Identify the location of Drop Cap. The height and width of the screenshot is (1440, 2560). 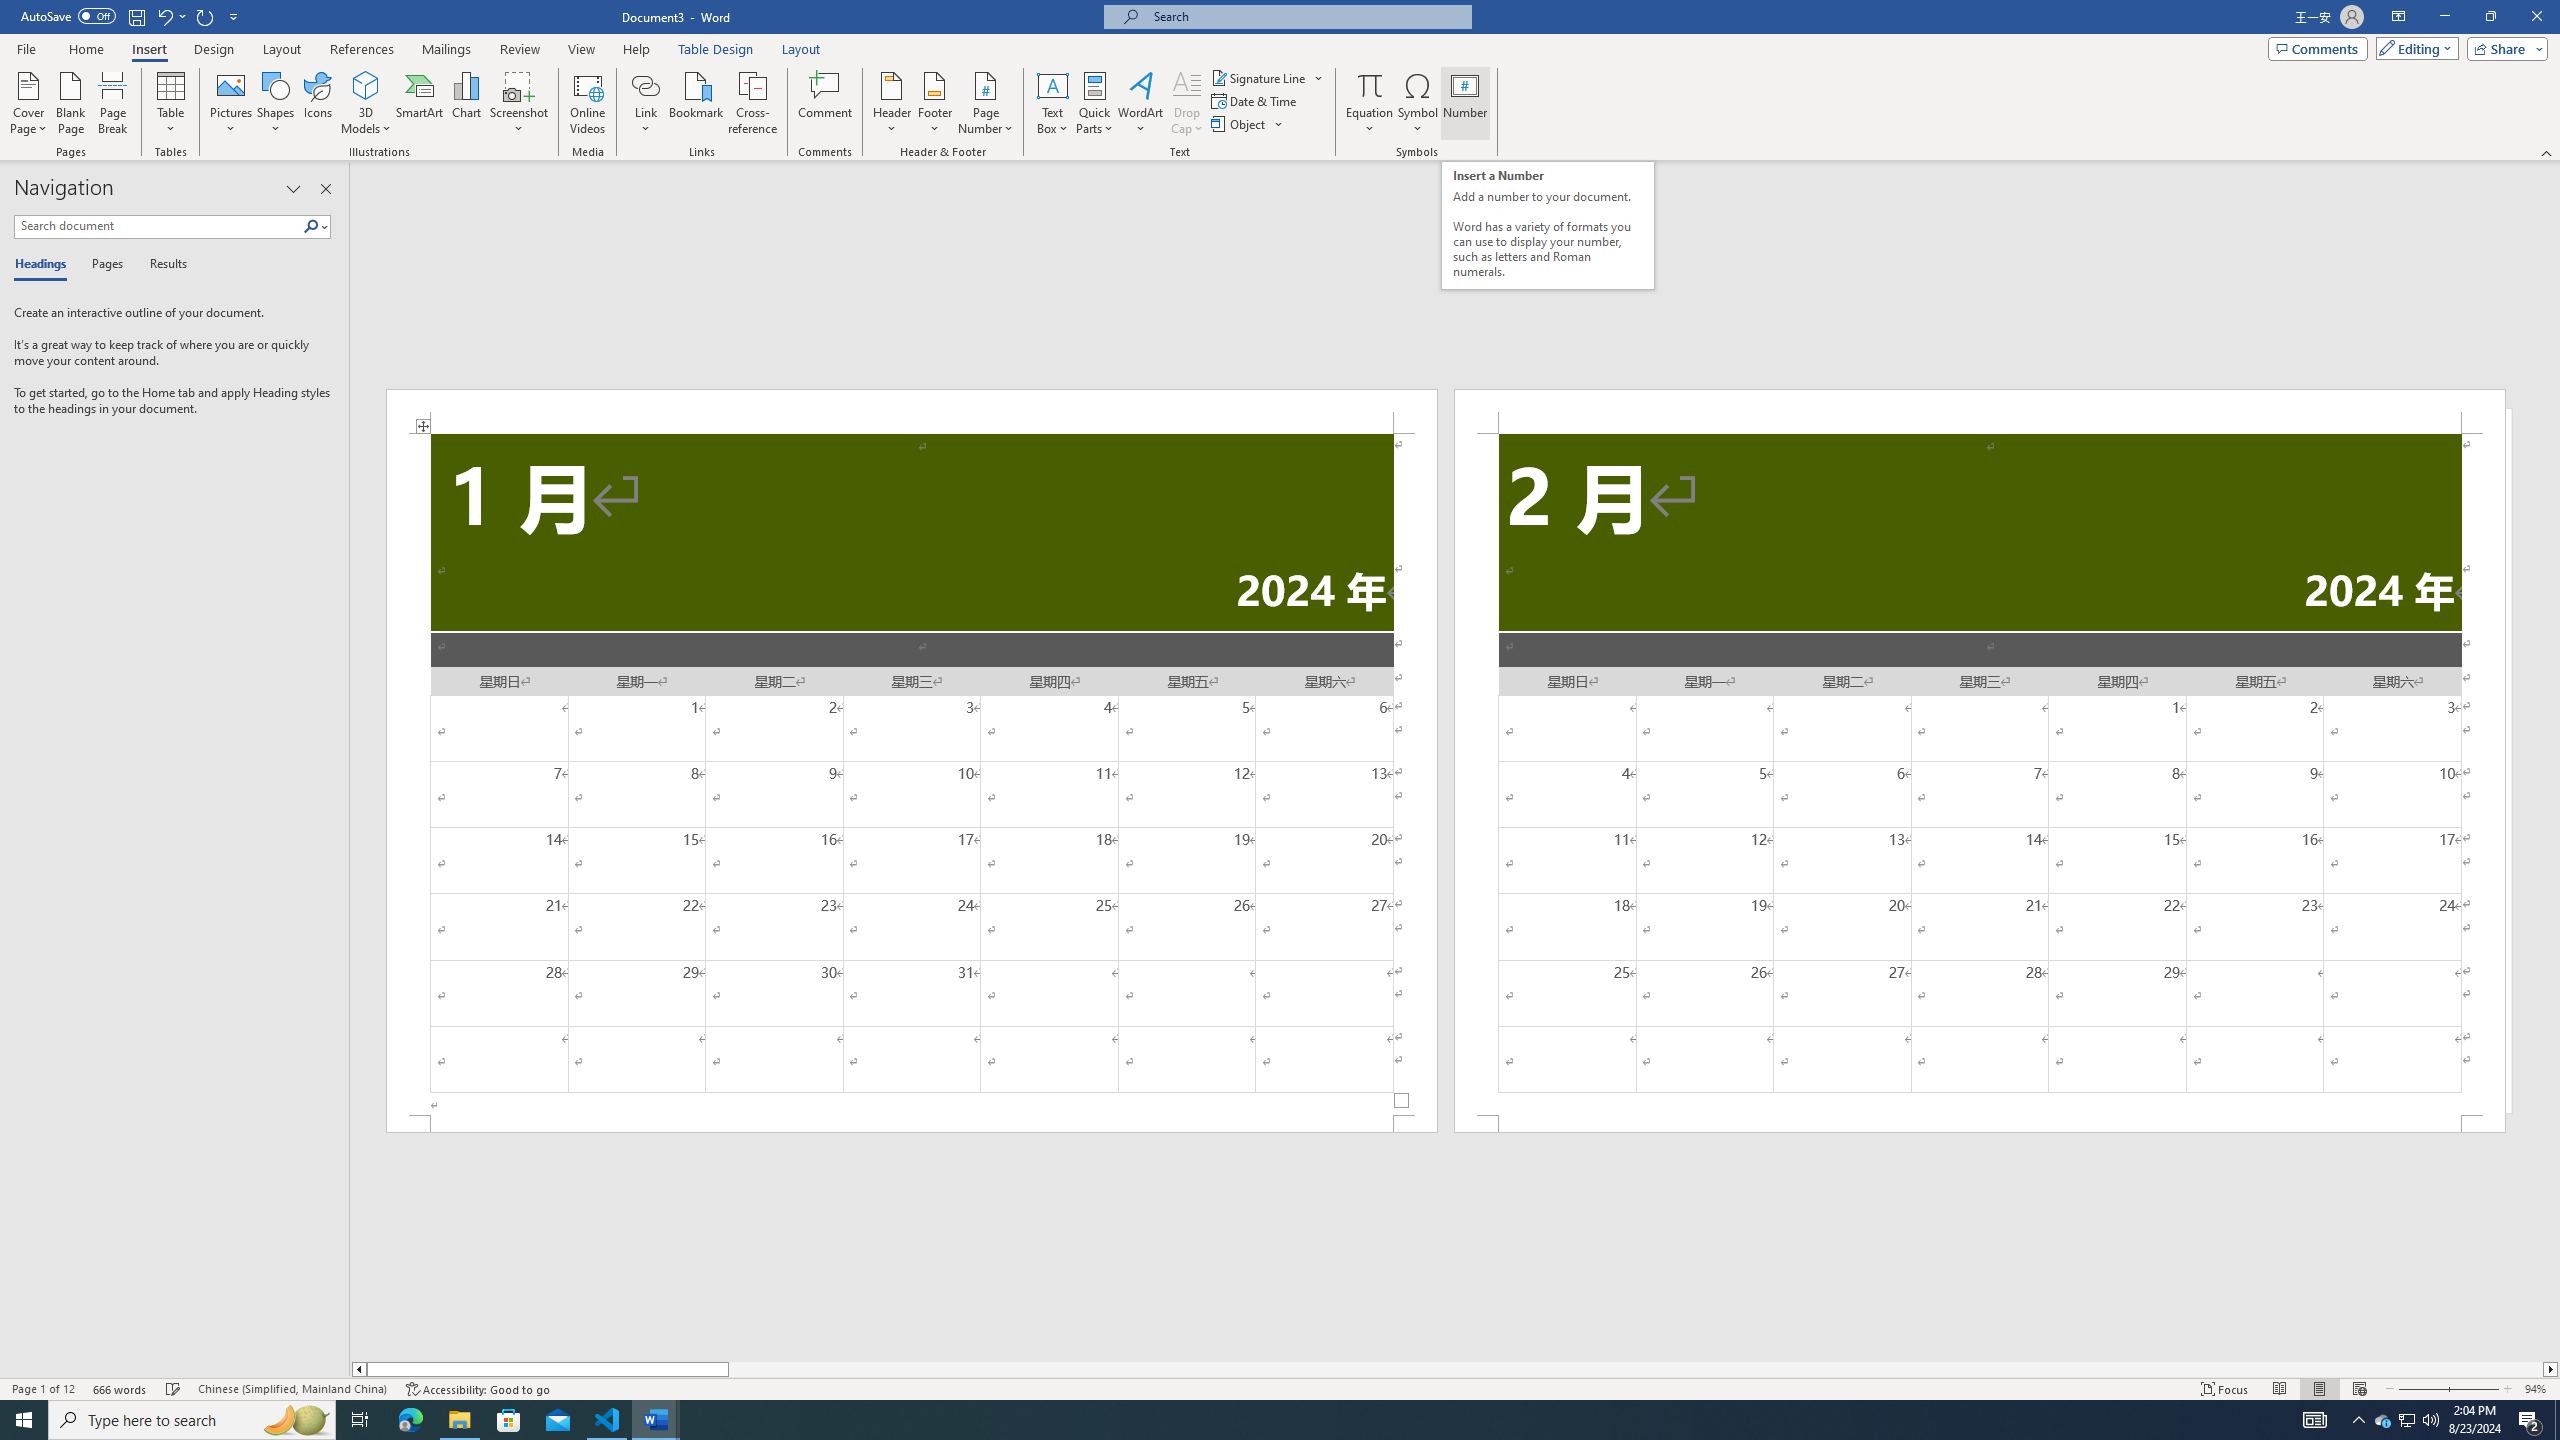
(1186, 103).